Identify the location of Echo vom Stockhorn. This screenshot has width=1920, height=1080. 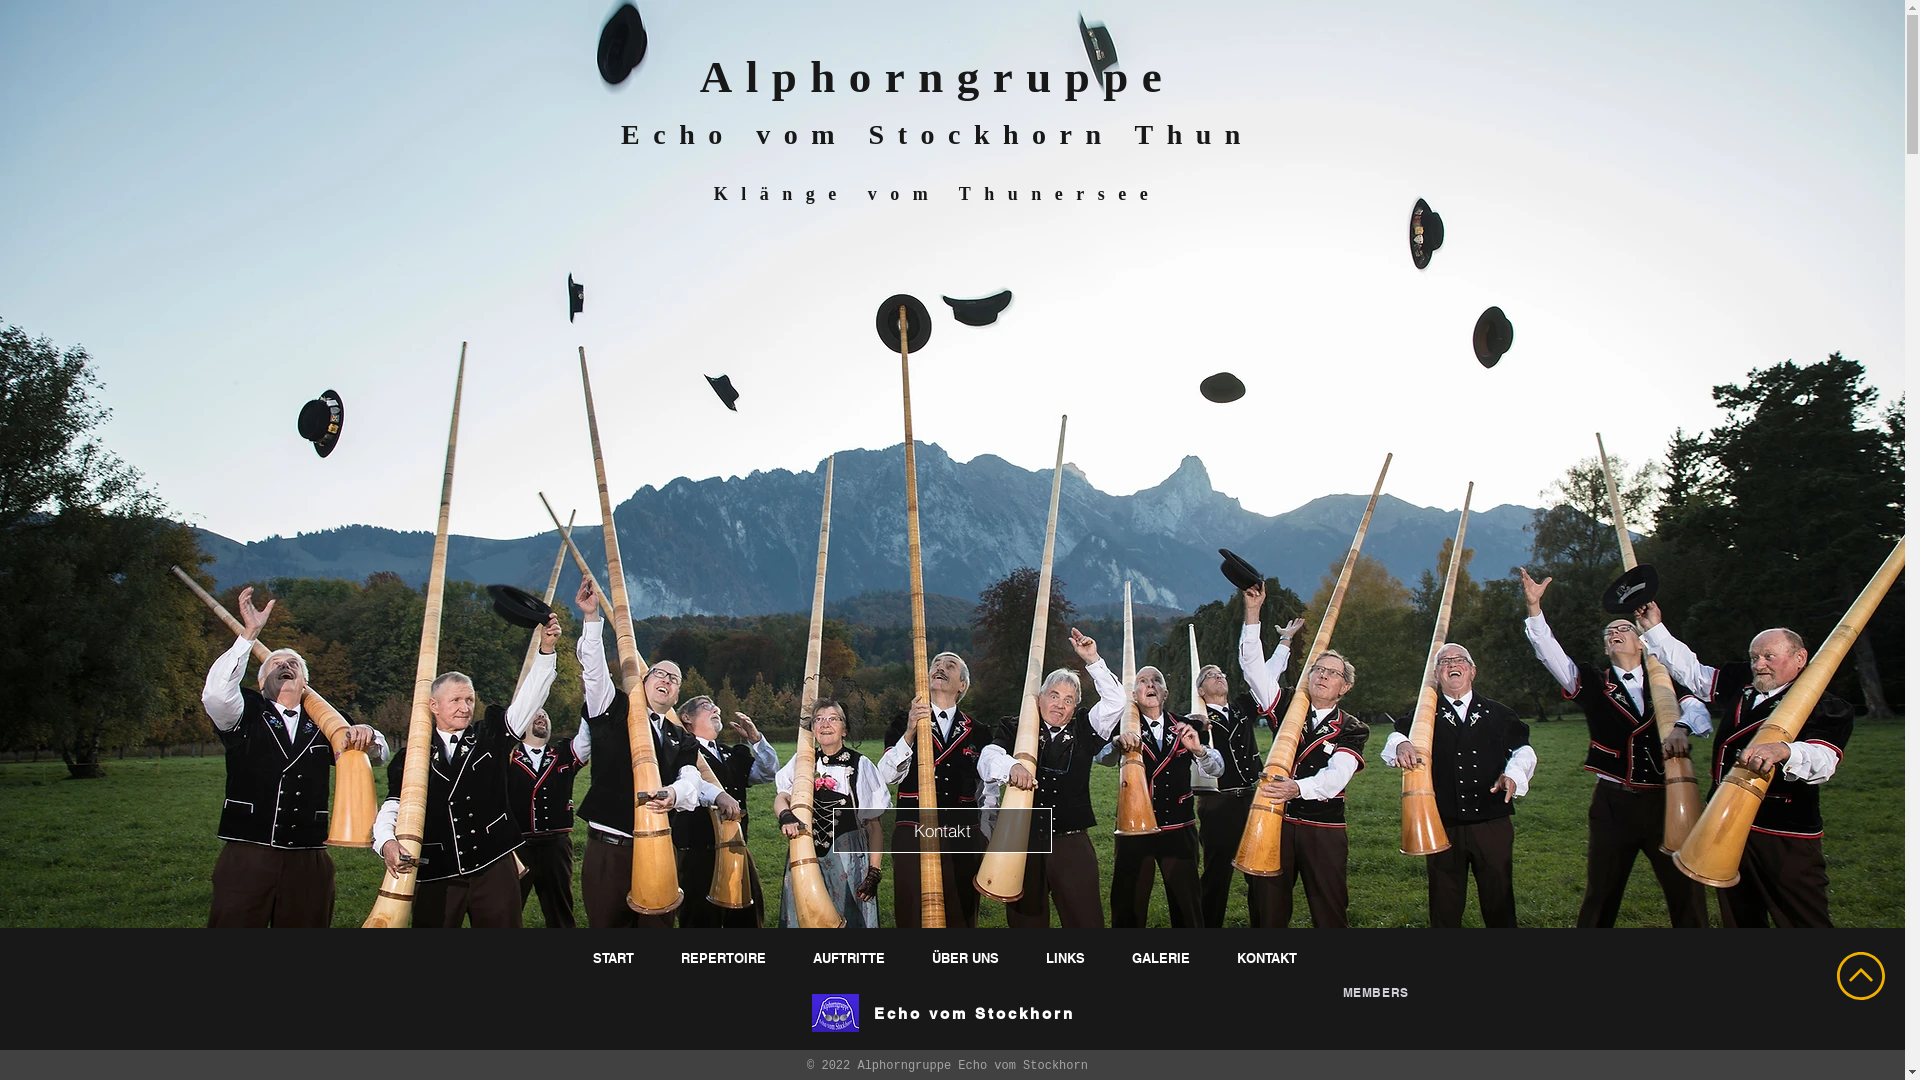
(974, 1014).